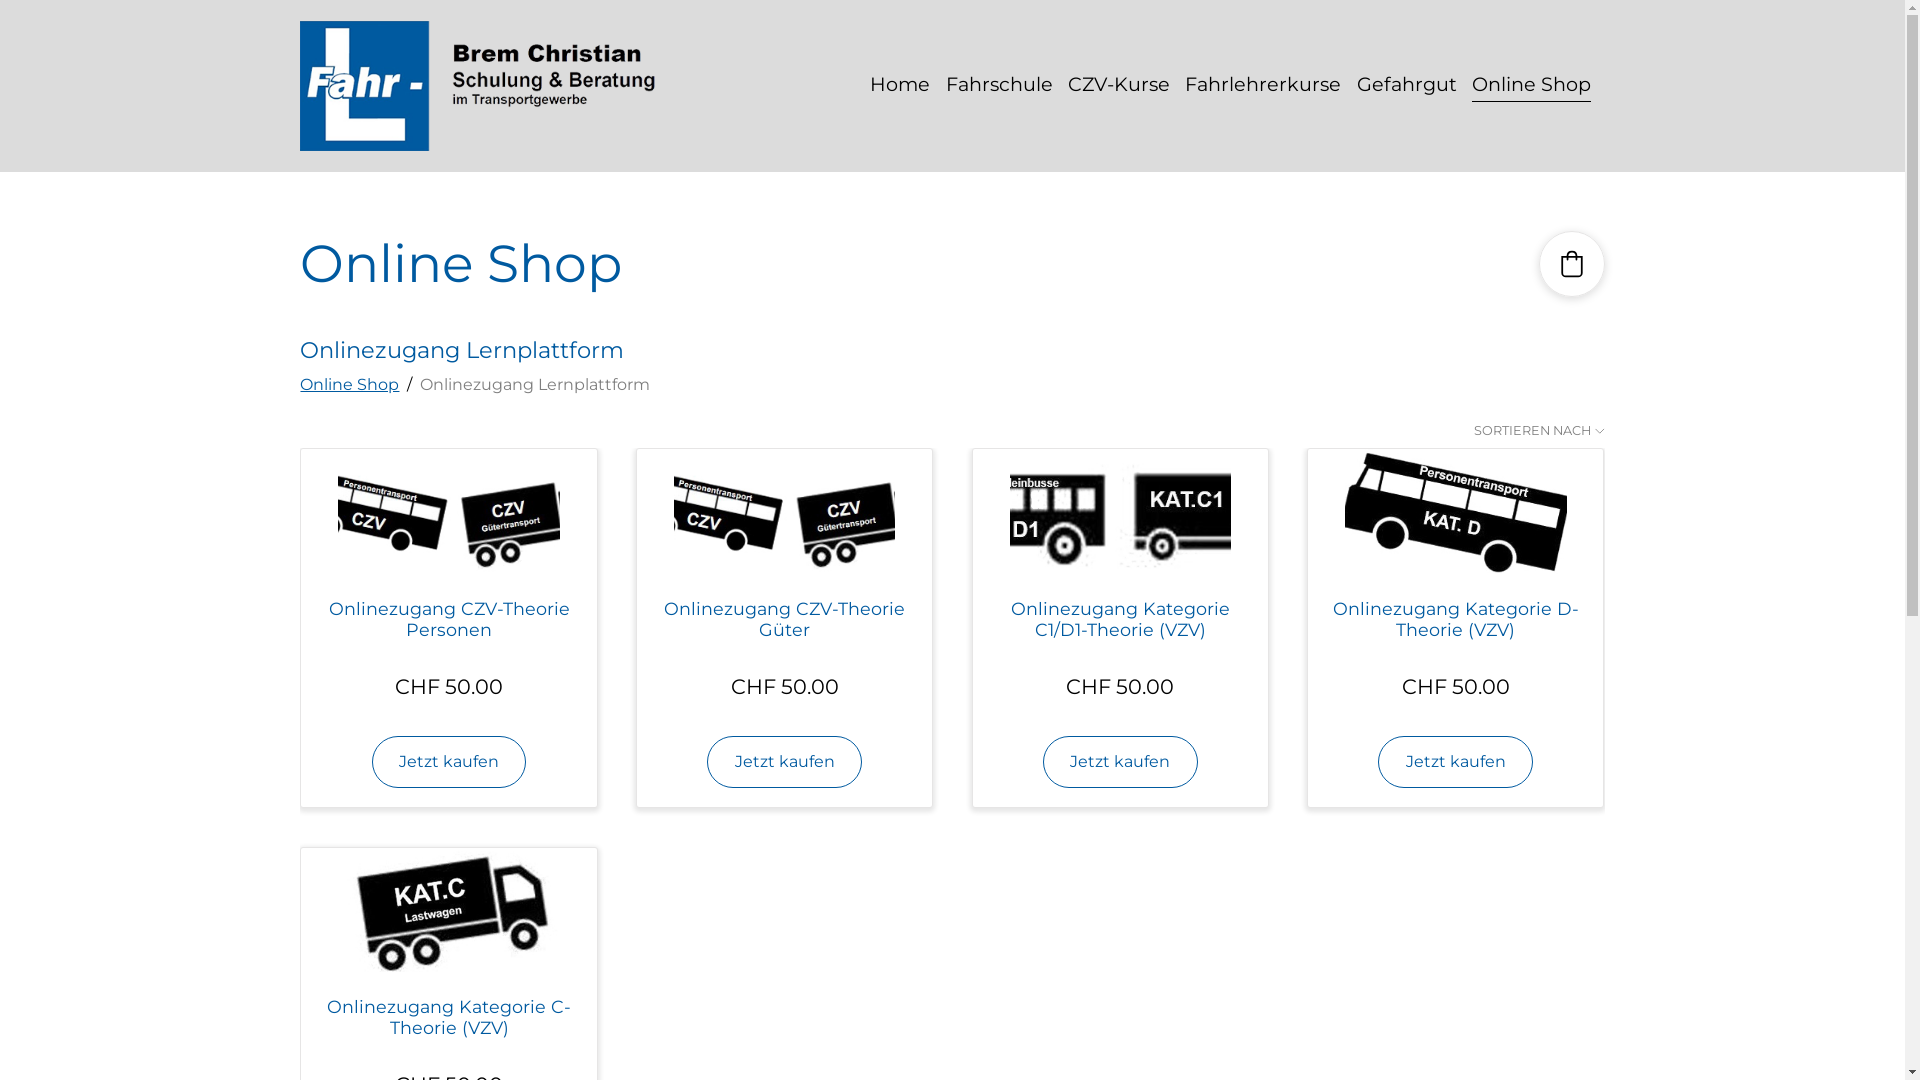  What do you see at coordinates (1532, 86) in the screenshot?
I see `Online Shop` at bounding box center [1532, 86].